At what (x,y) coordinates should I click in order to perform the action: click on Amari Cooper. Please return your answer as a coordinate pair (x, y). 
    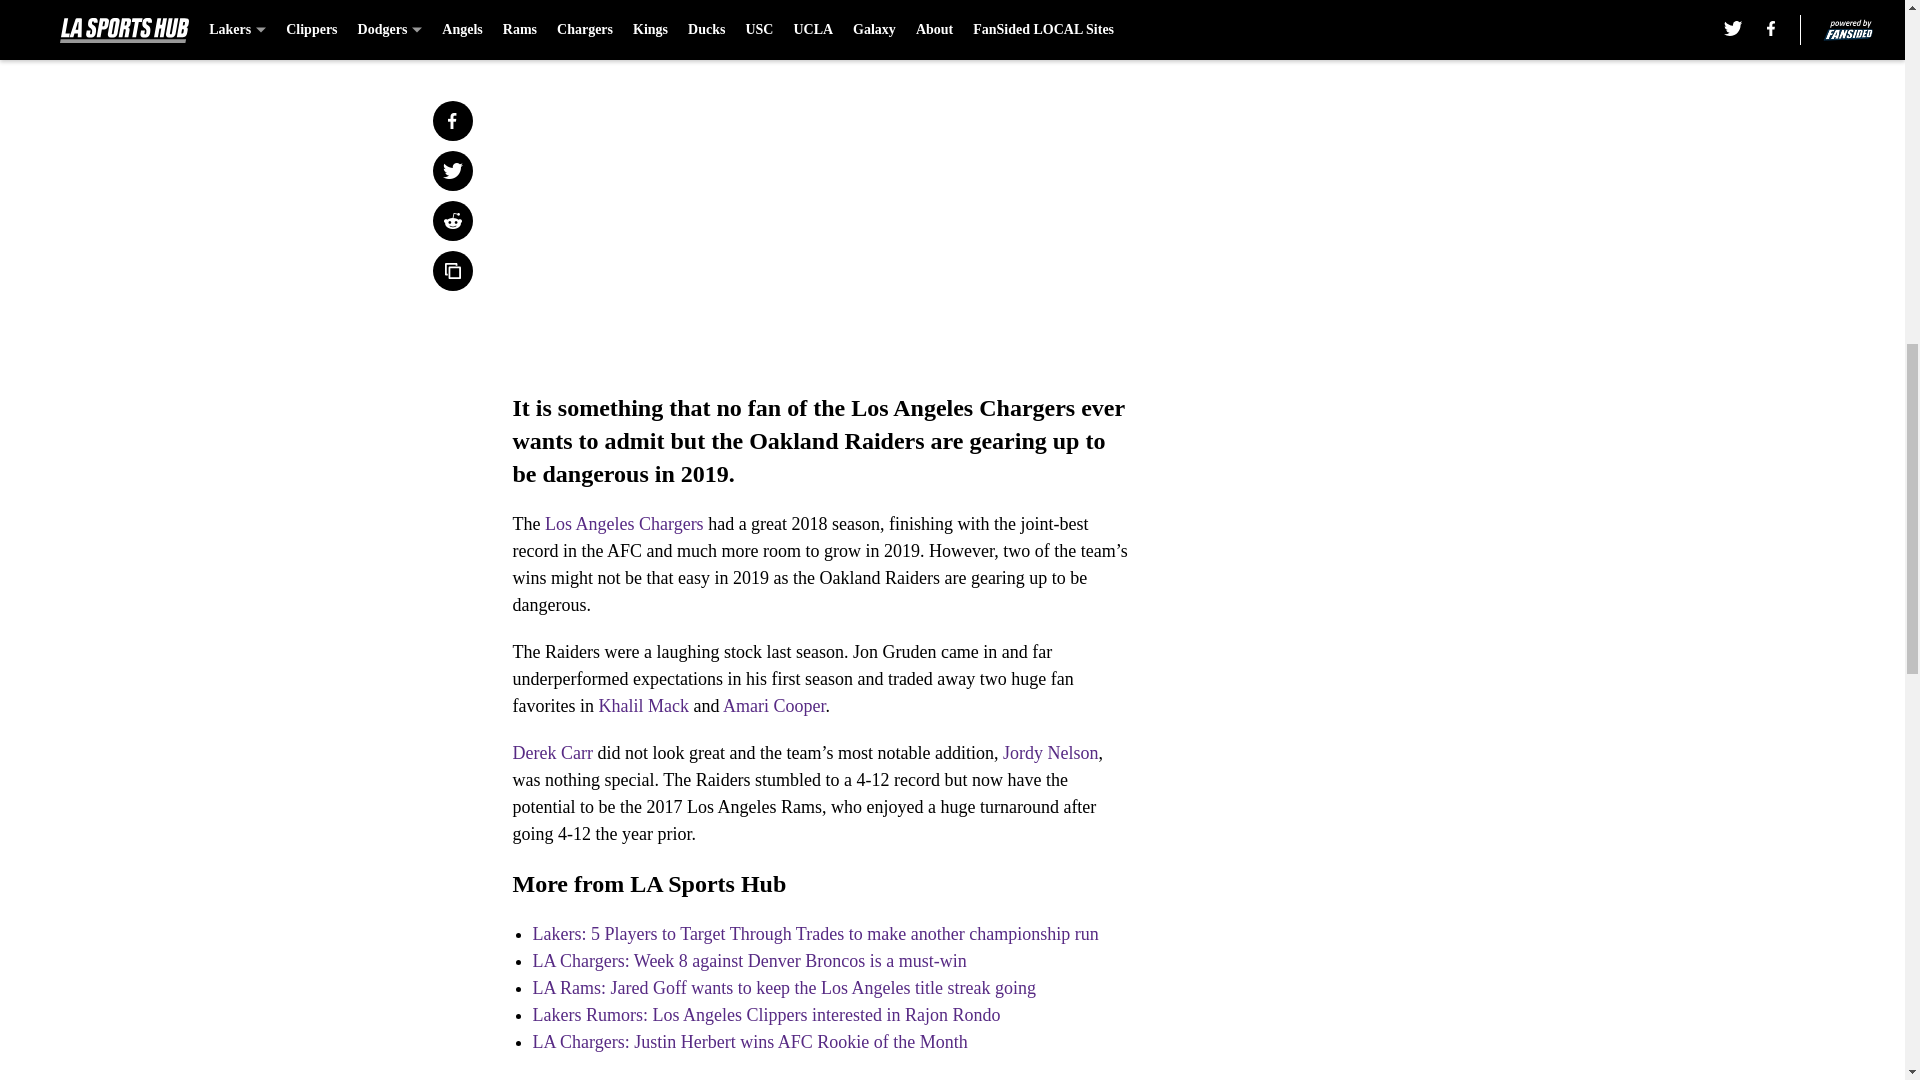
    Looking at the image, I should click on (774, 706).